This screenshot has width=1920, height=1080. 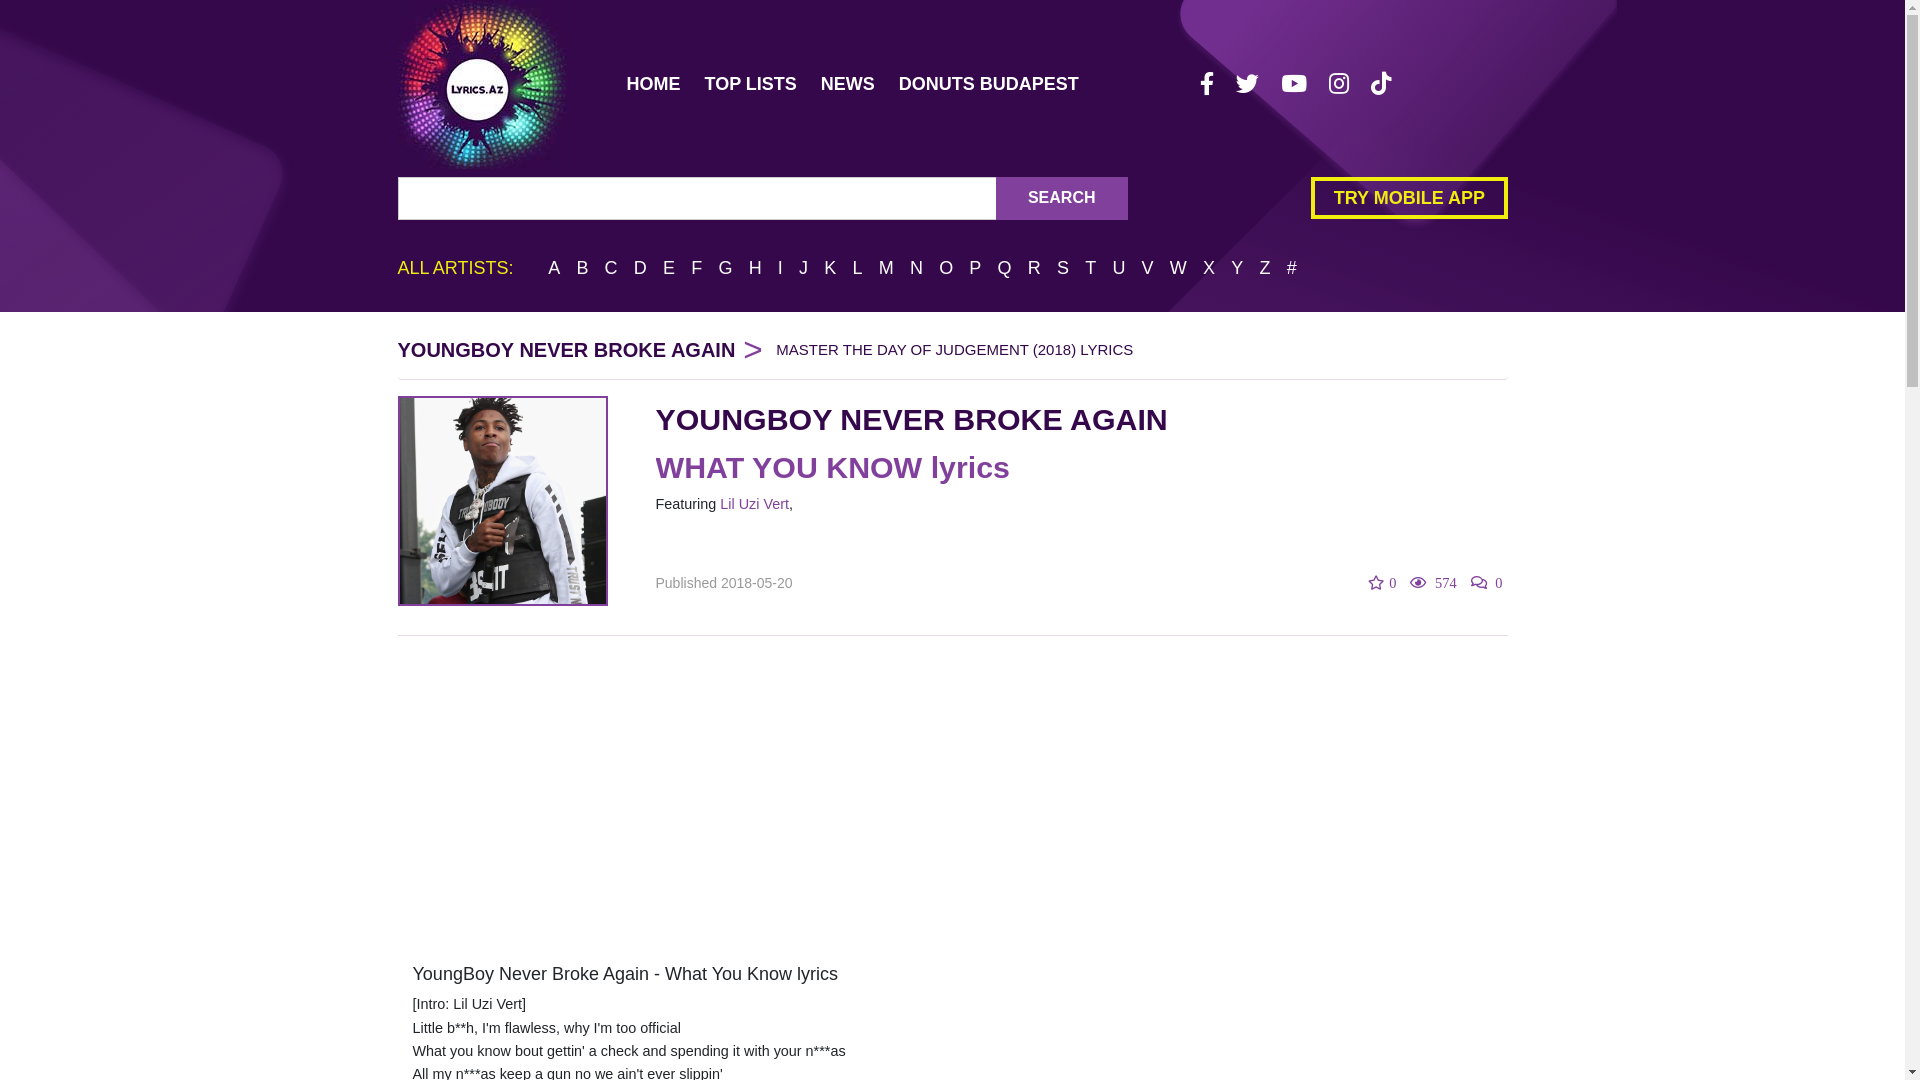 What do you see at coordinates (669, 268) in the screenshot?
I see `E` at bounding box center [669, 268].